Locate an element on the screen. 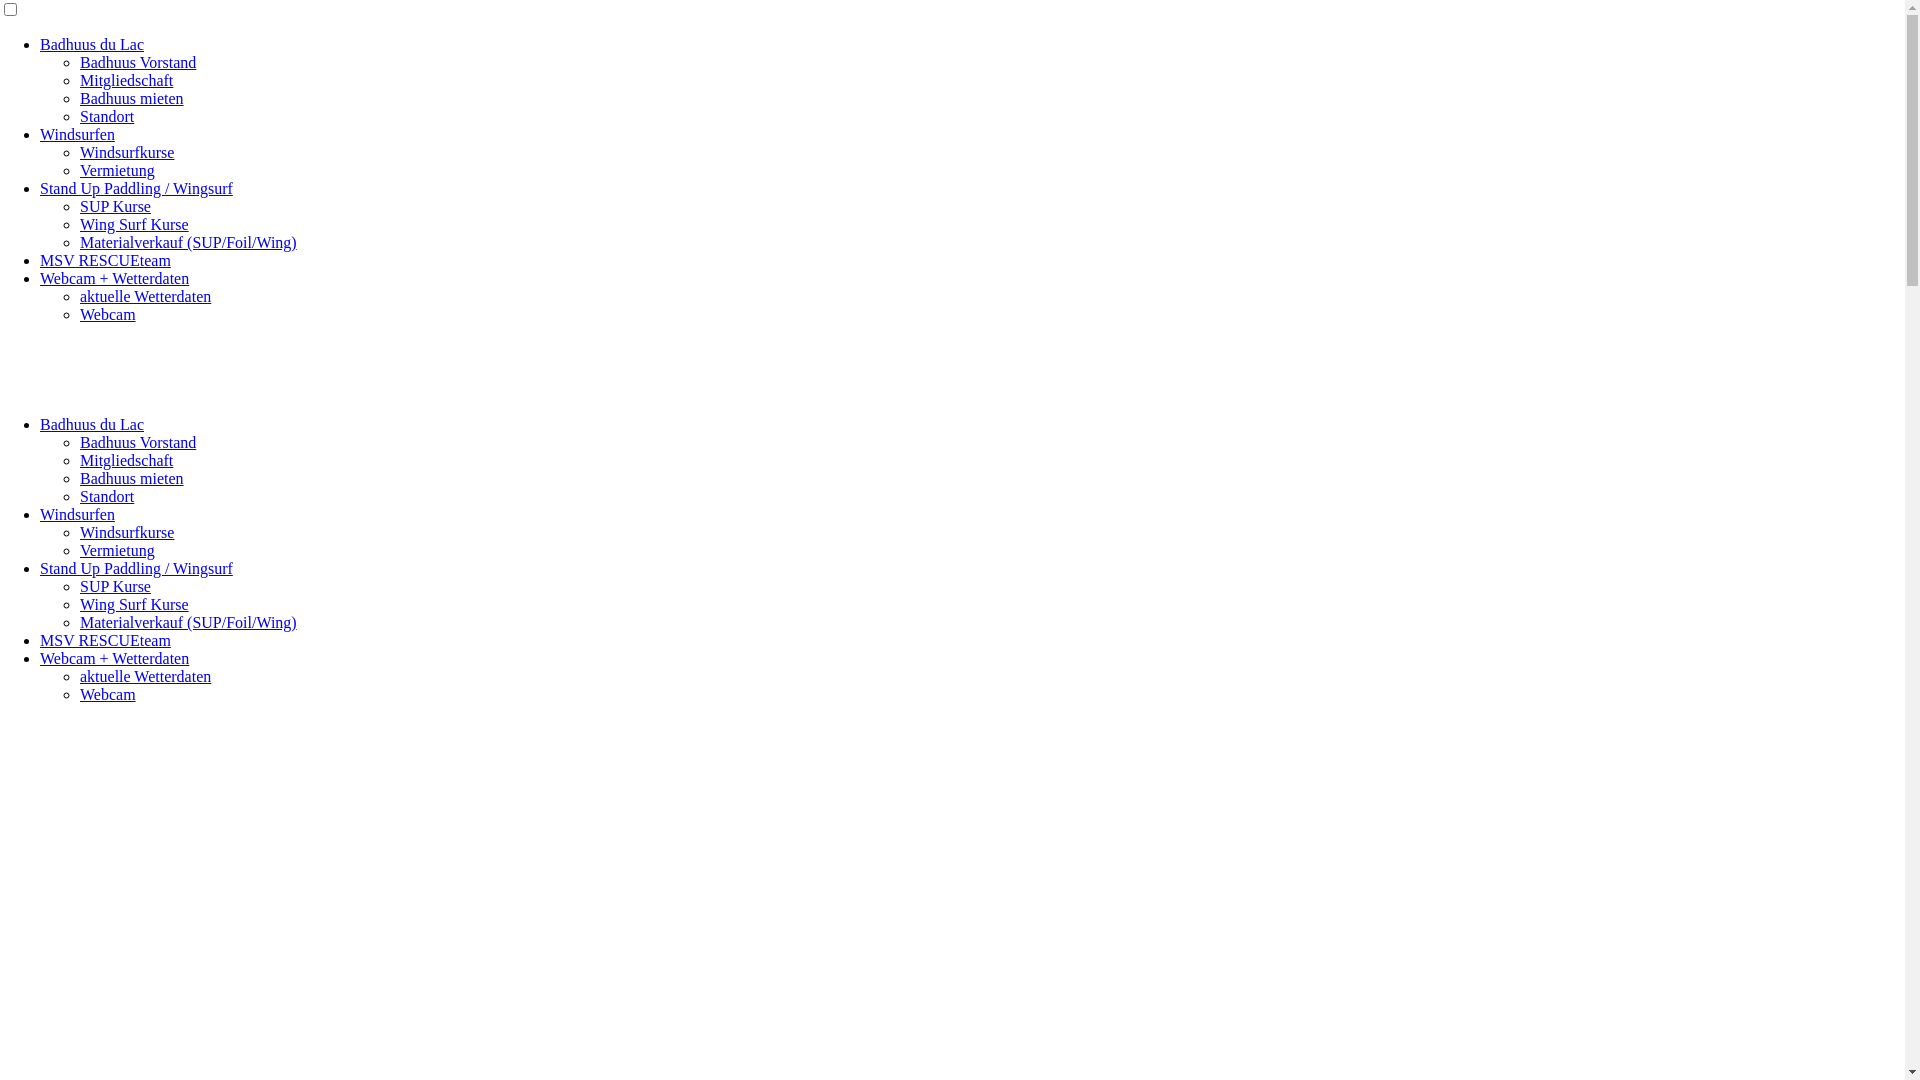 The height and width of the screenshot is (1080, 1920). Webcam + Wetterdaten is located at coordinates (114, 278).